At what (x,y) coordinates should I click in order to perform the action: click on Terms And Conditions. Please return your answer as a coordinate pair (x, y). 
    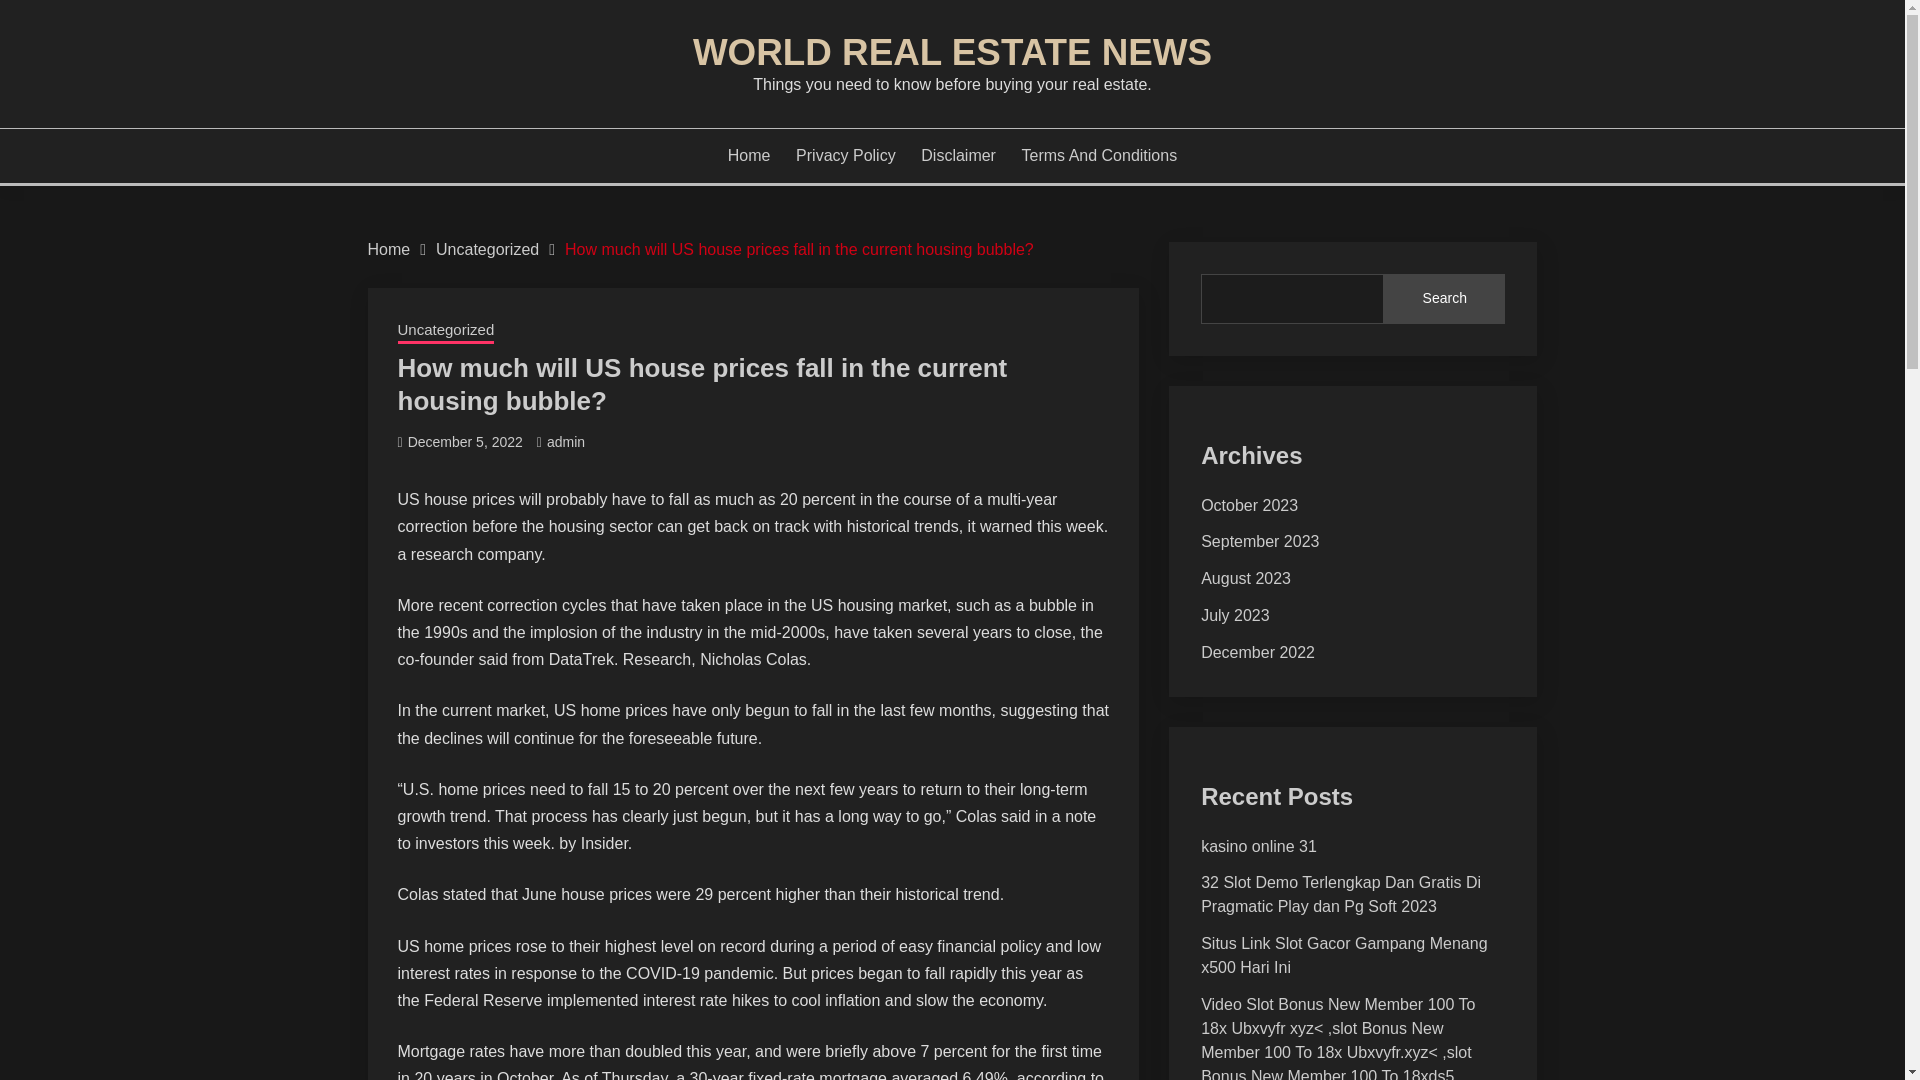
    Looking at the image, I should click on (1100, 156).